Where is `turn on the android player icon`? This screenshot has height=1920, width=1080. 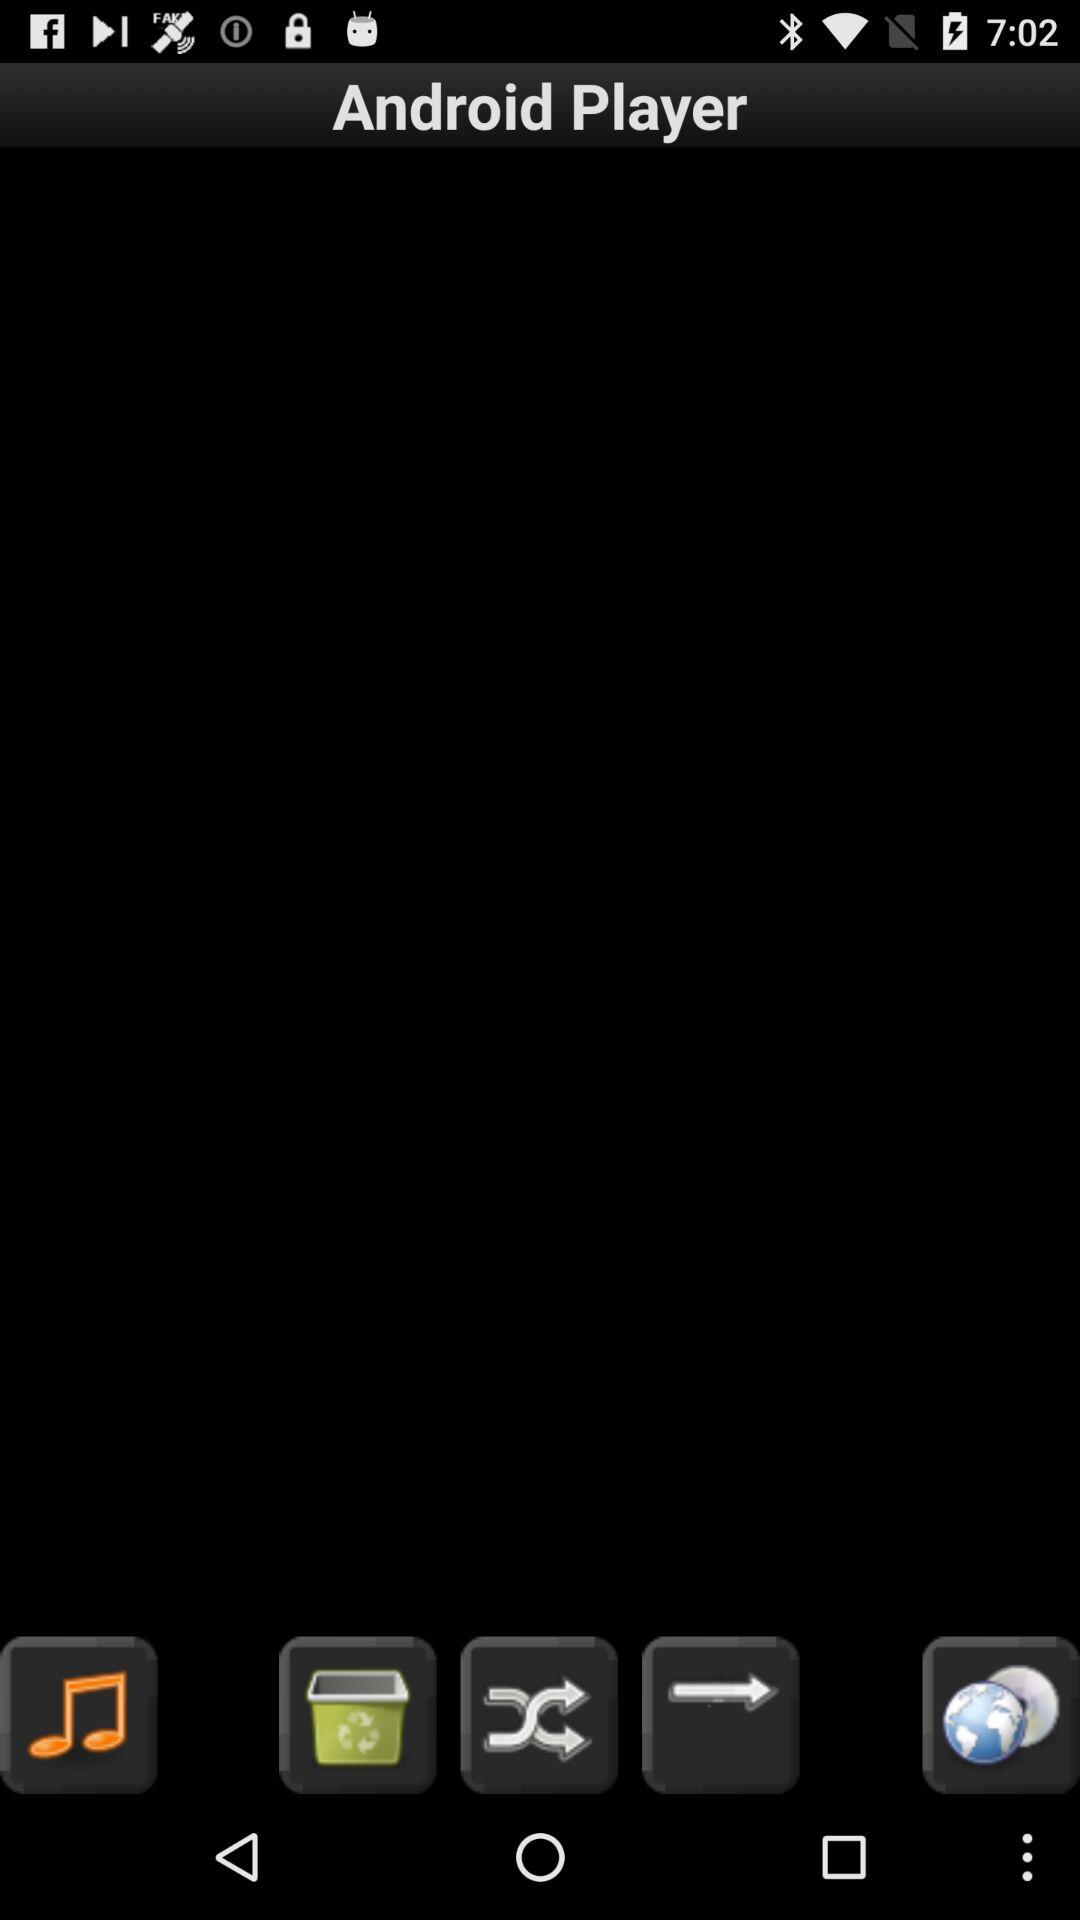 turn on the android player icon is located at coordinates (540, 104).